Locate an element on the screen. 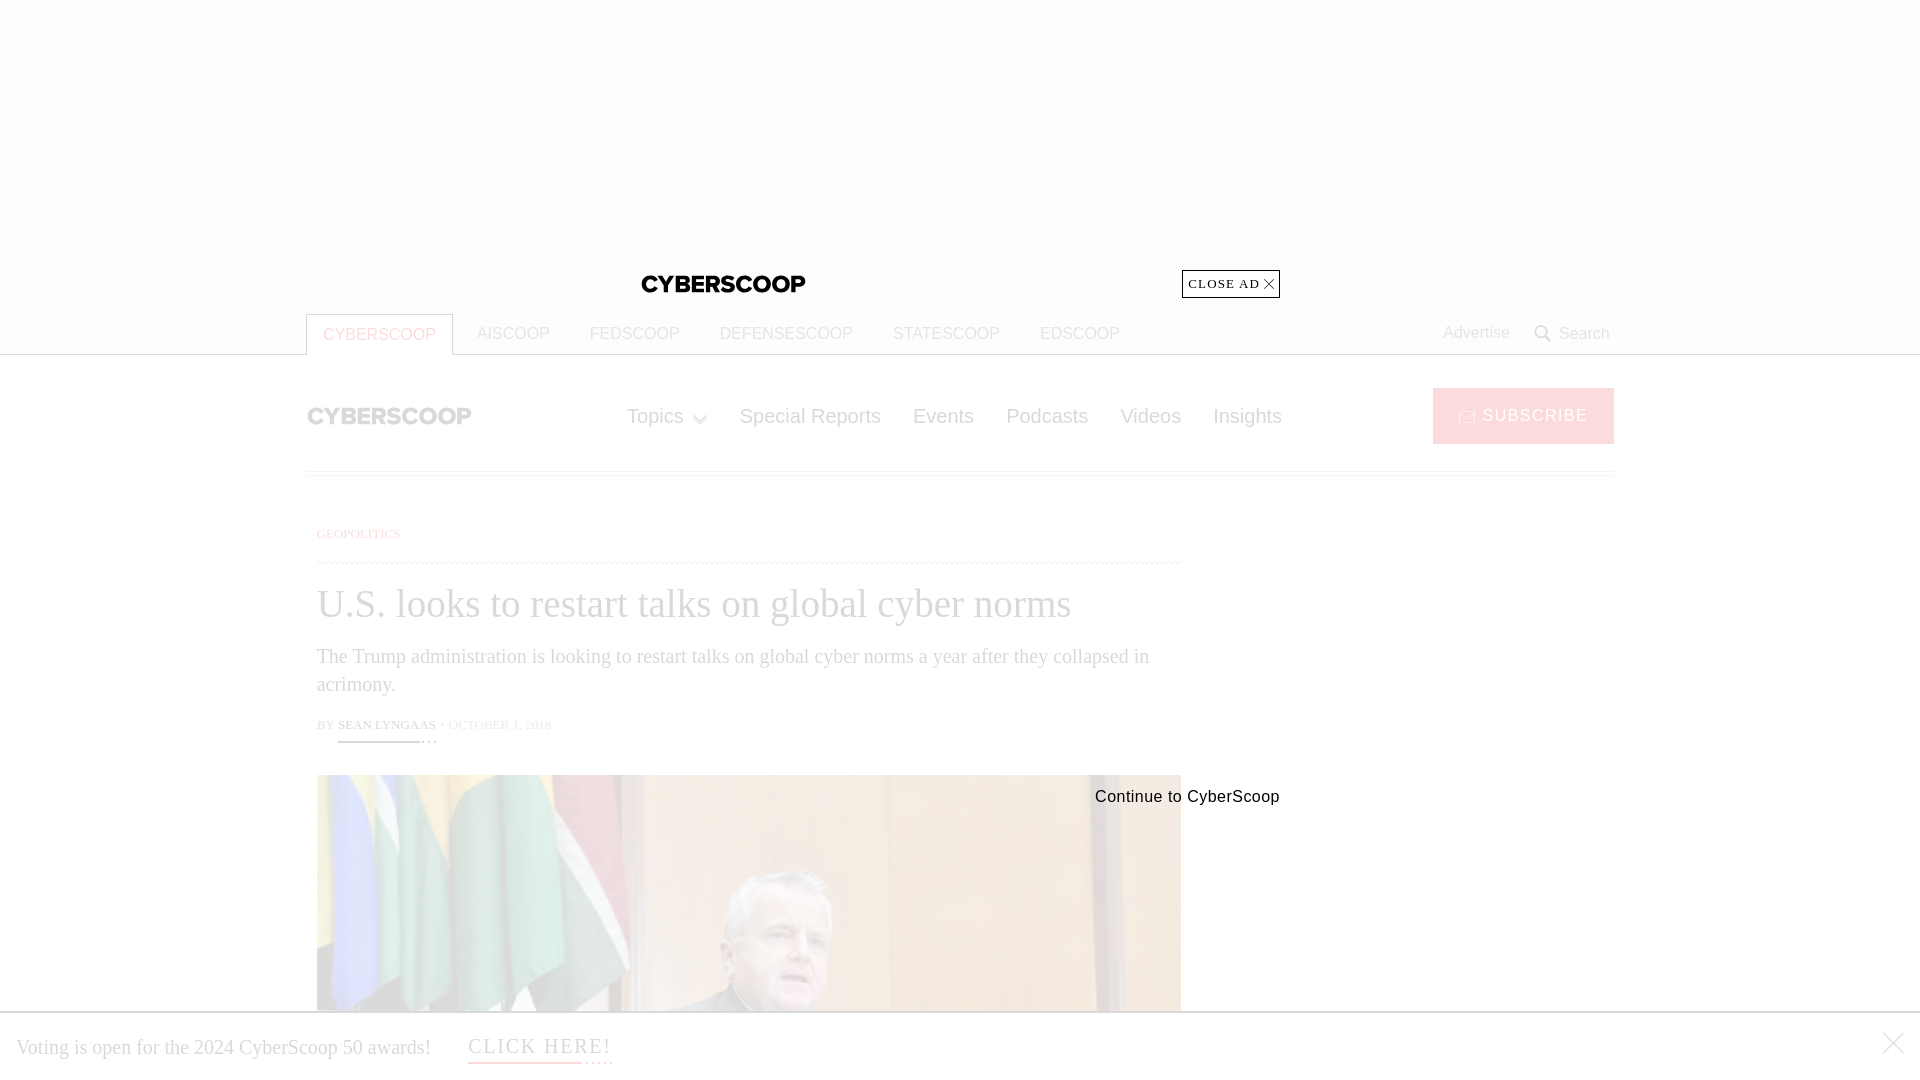 This screenshot has height=1080, width=1920. Advertise is located at coordinates (1476, 333).